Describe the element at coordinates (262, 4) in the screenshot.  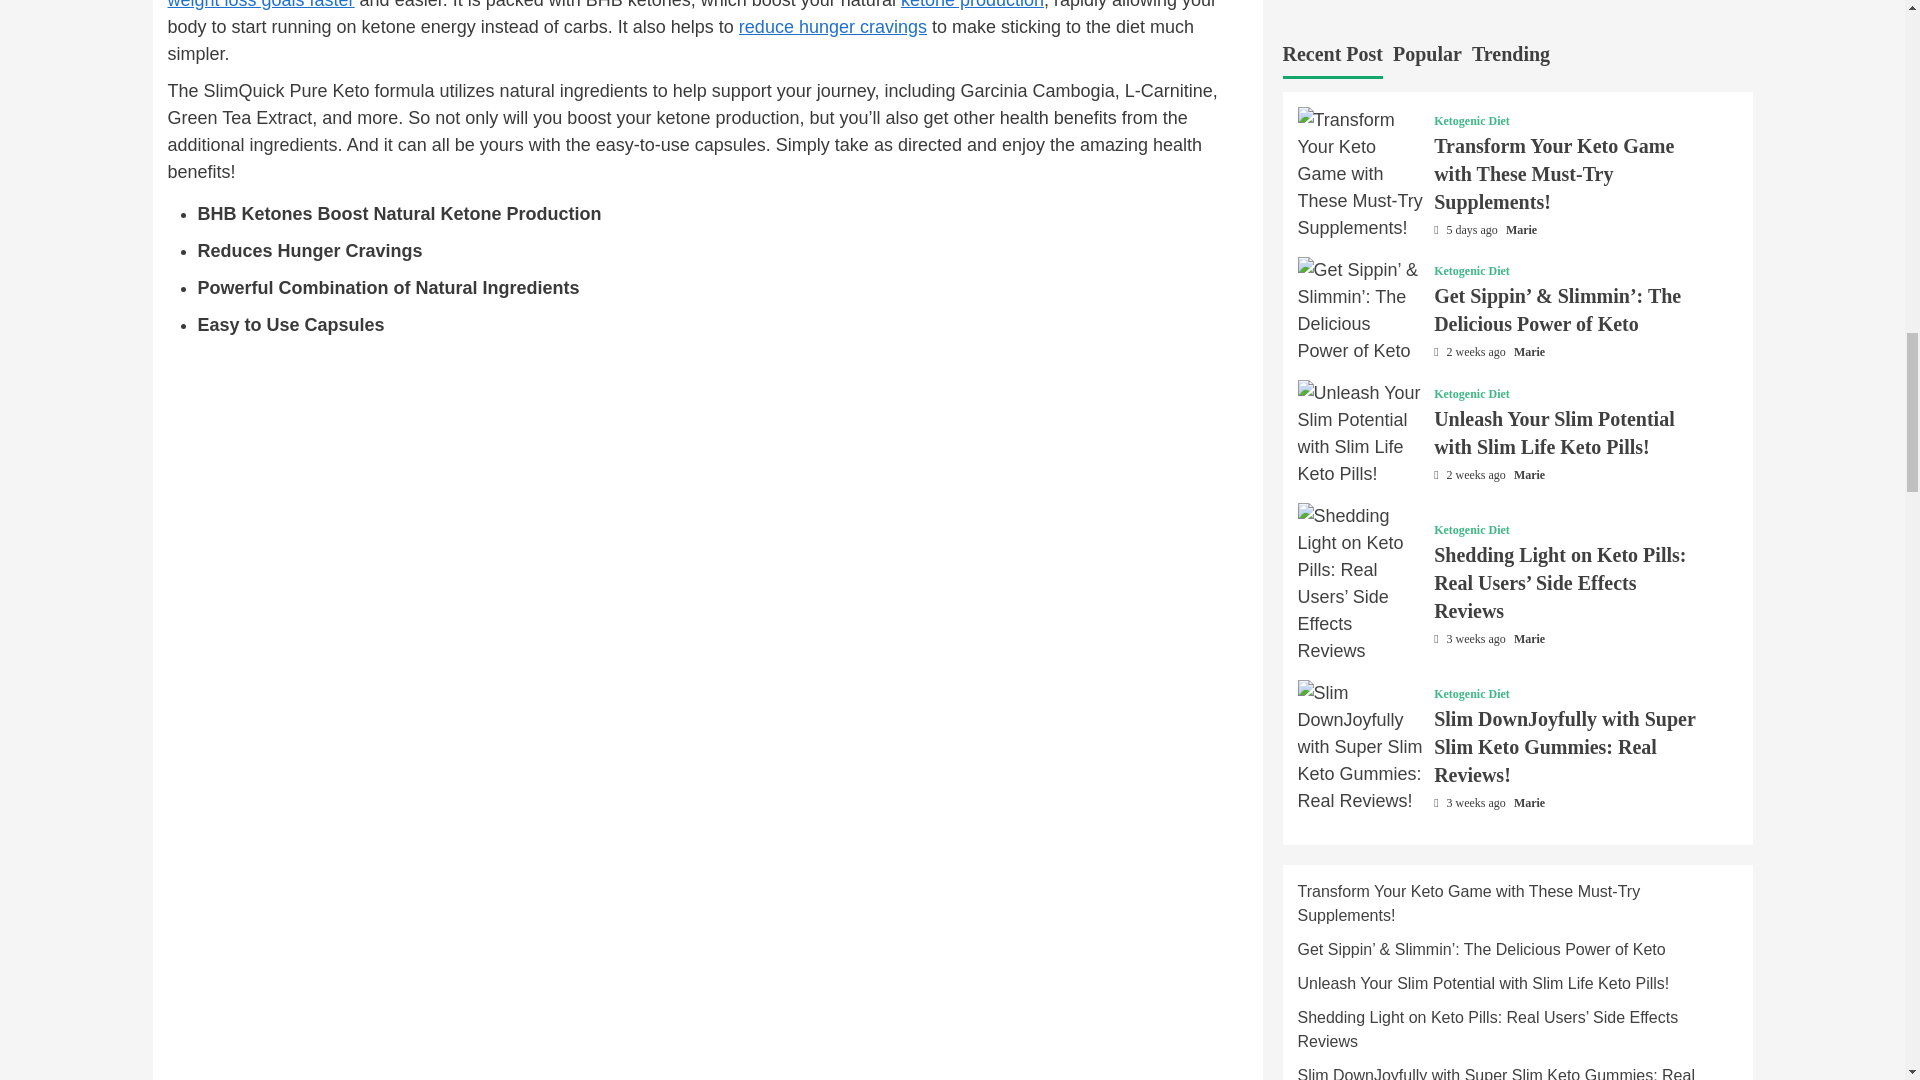
I see `Lose Weight Fast with Slimquick Pure Keto!` at that location.